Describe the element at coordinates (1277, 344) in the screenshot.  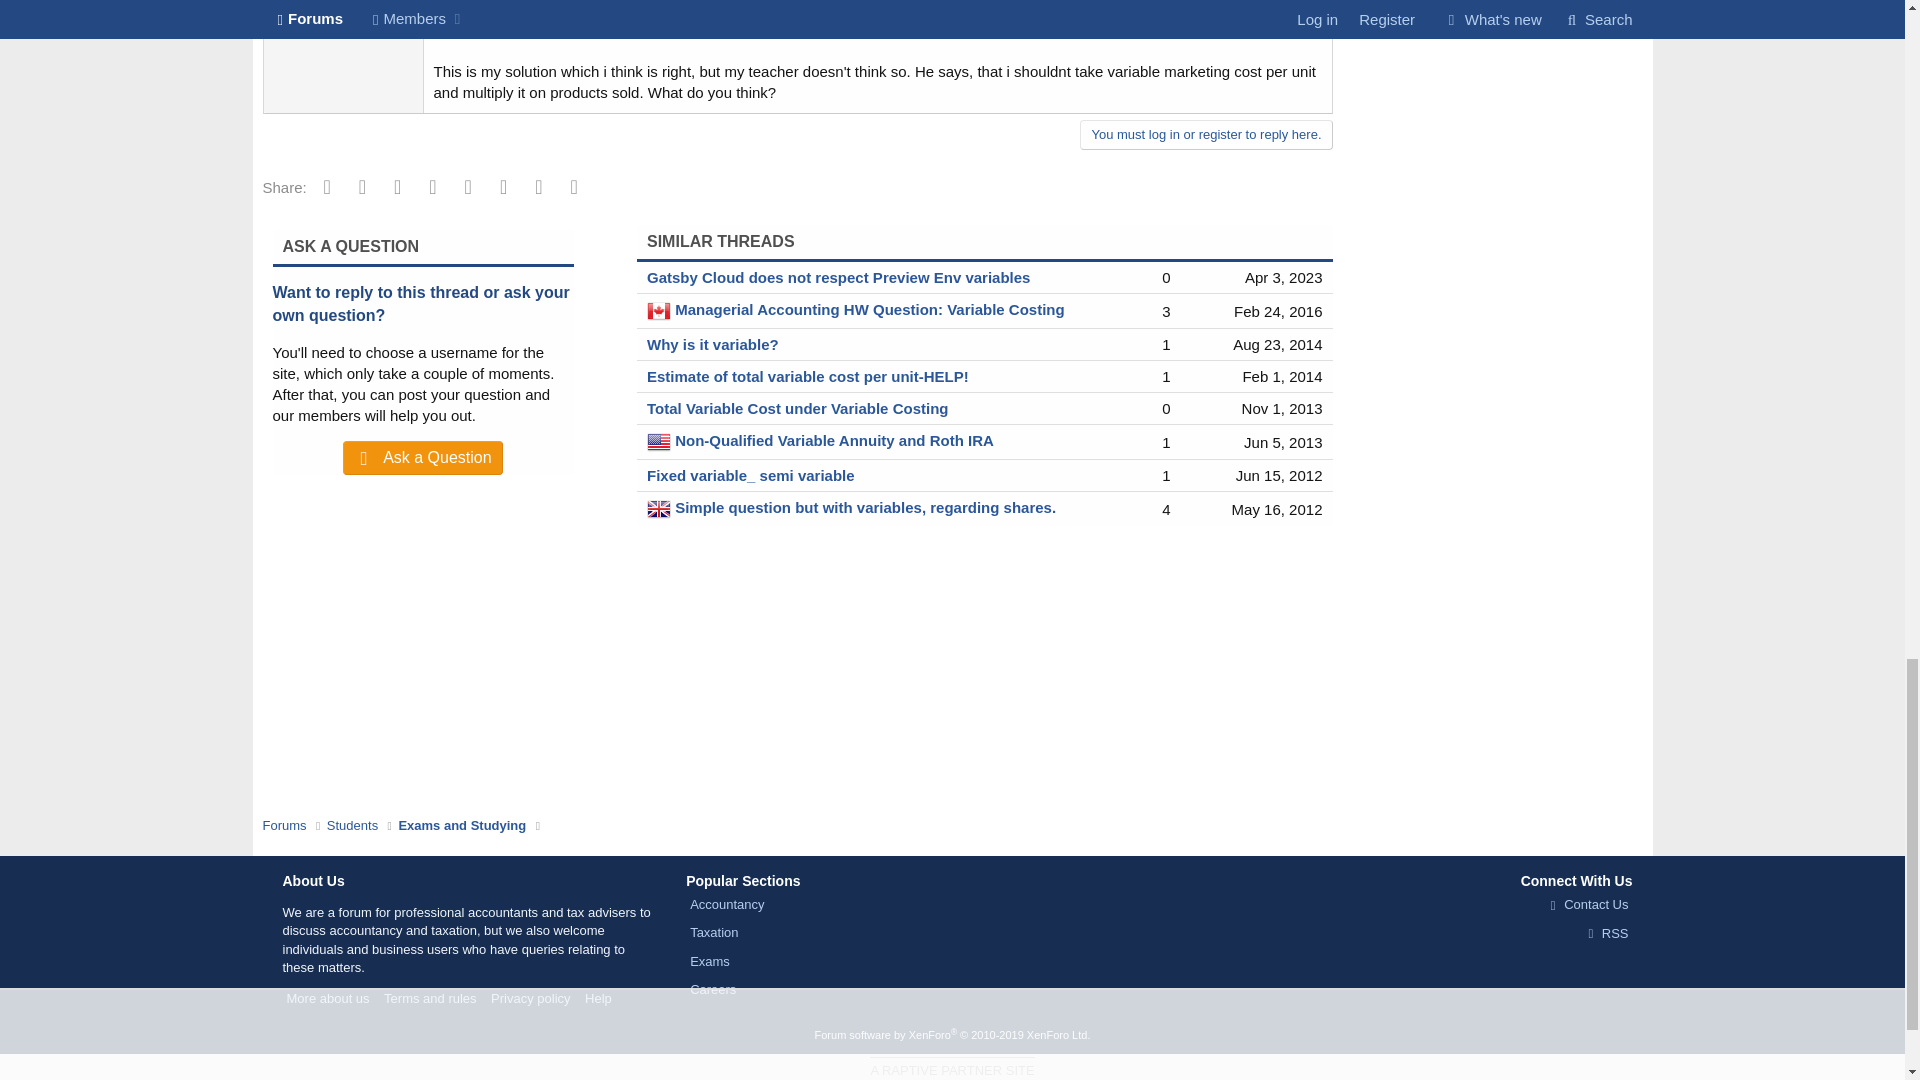
I see `Aug 23, 2014 at 4:11 AM` at that location.